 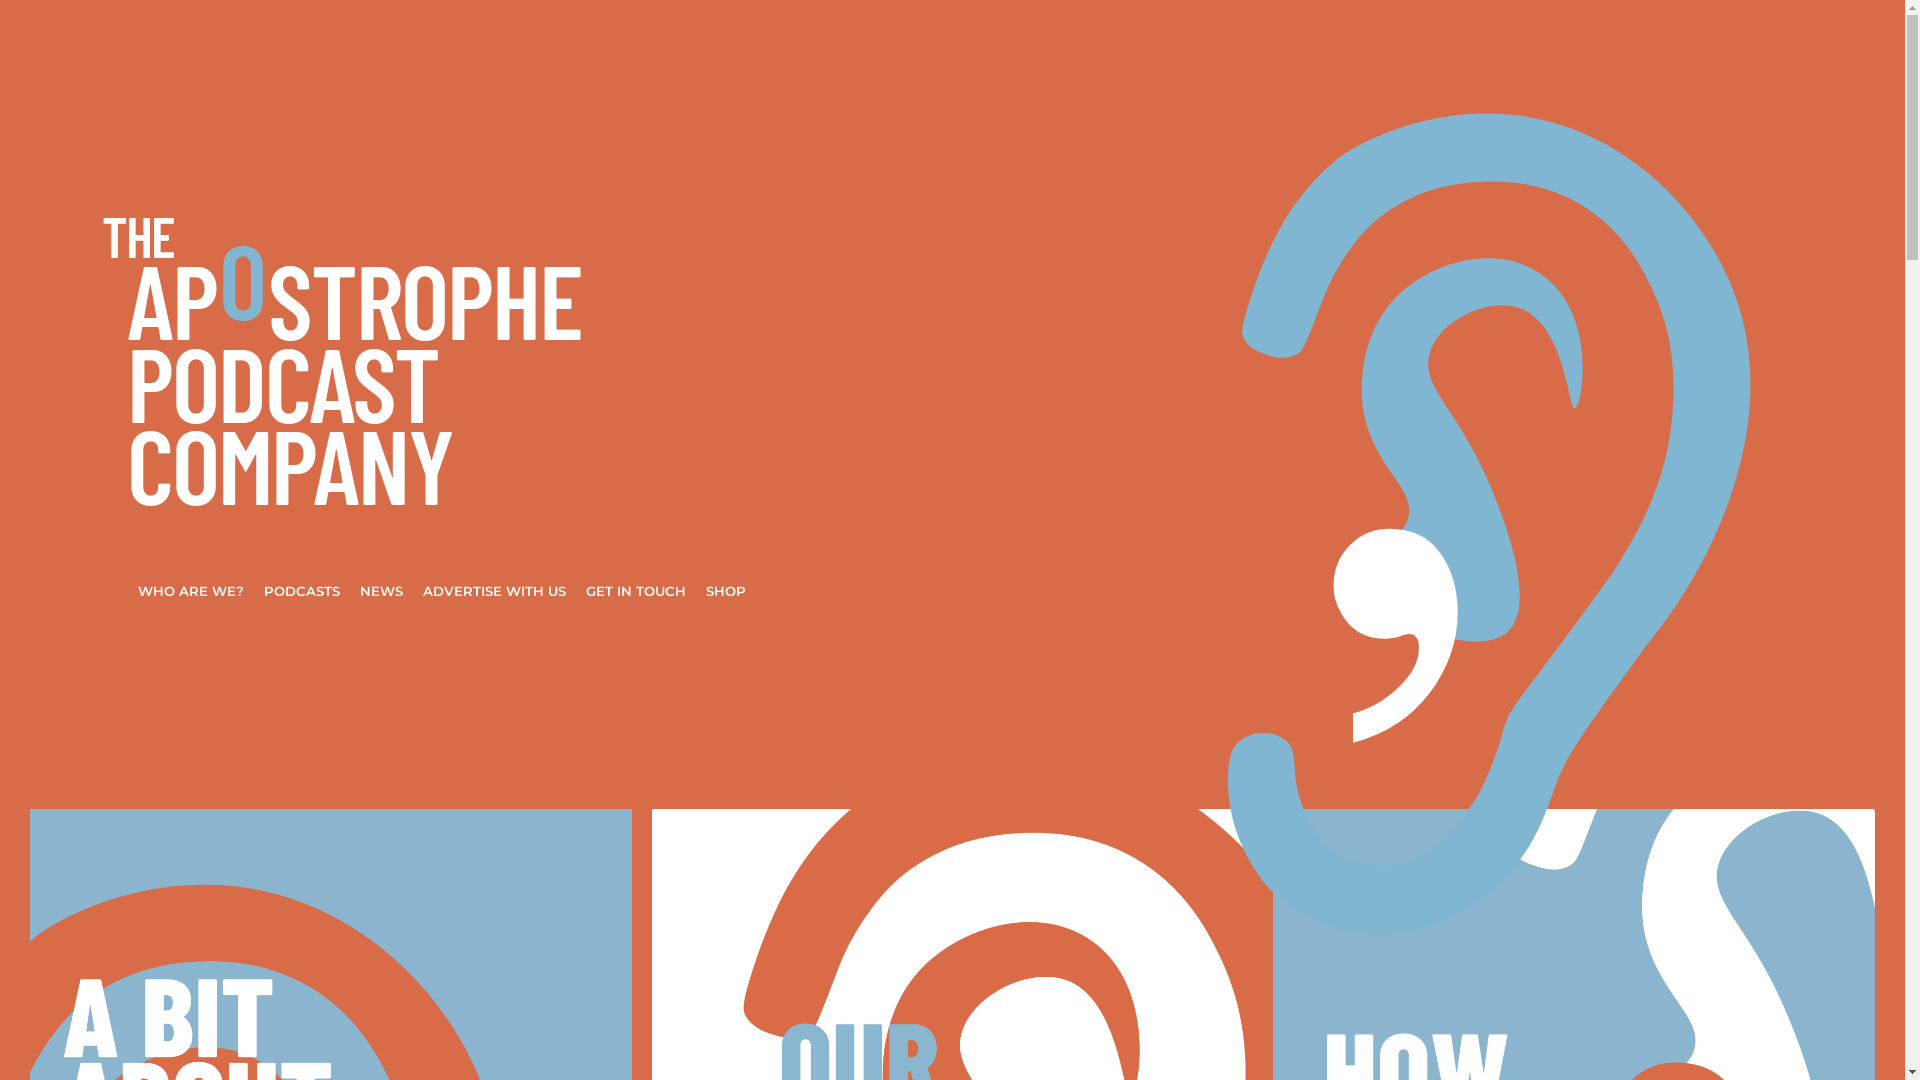 What do you see at coordinates (302, 591) in the screenshot?
I see `PODCASTS` at bounding box center [302, 591].